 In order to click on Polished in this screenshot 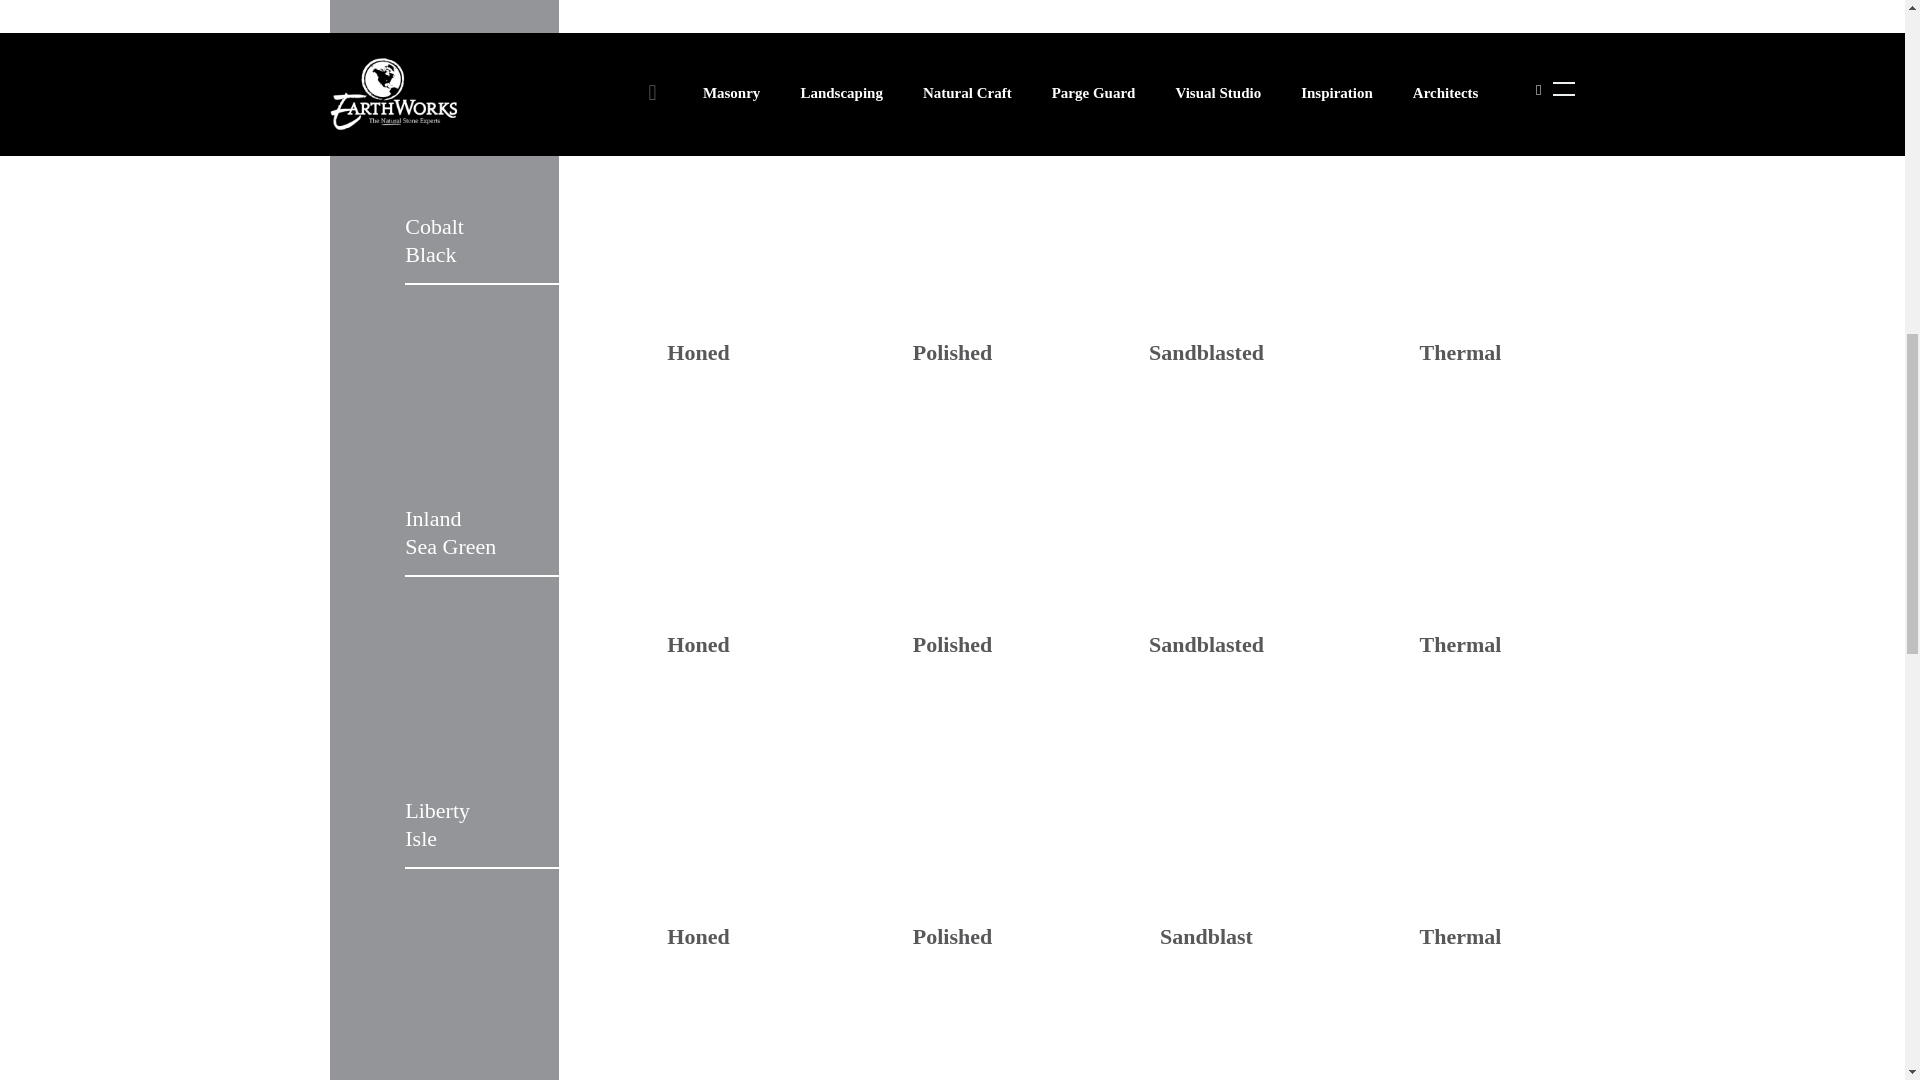, I will do `click(952, 34)`.